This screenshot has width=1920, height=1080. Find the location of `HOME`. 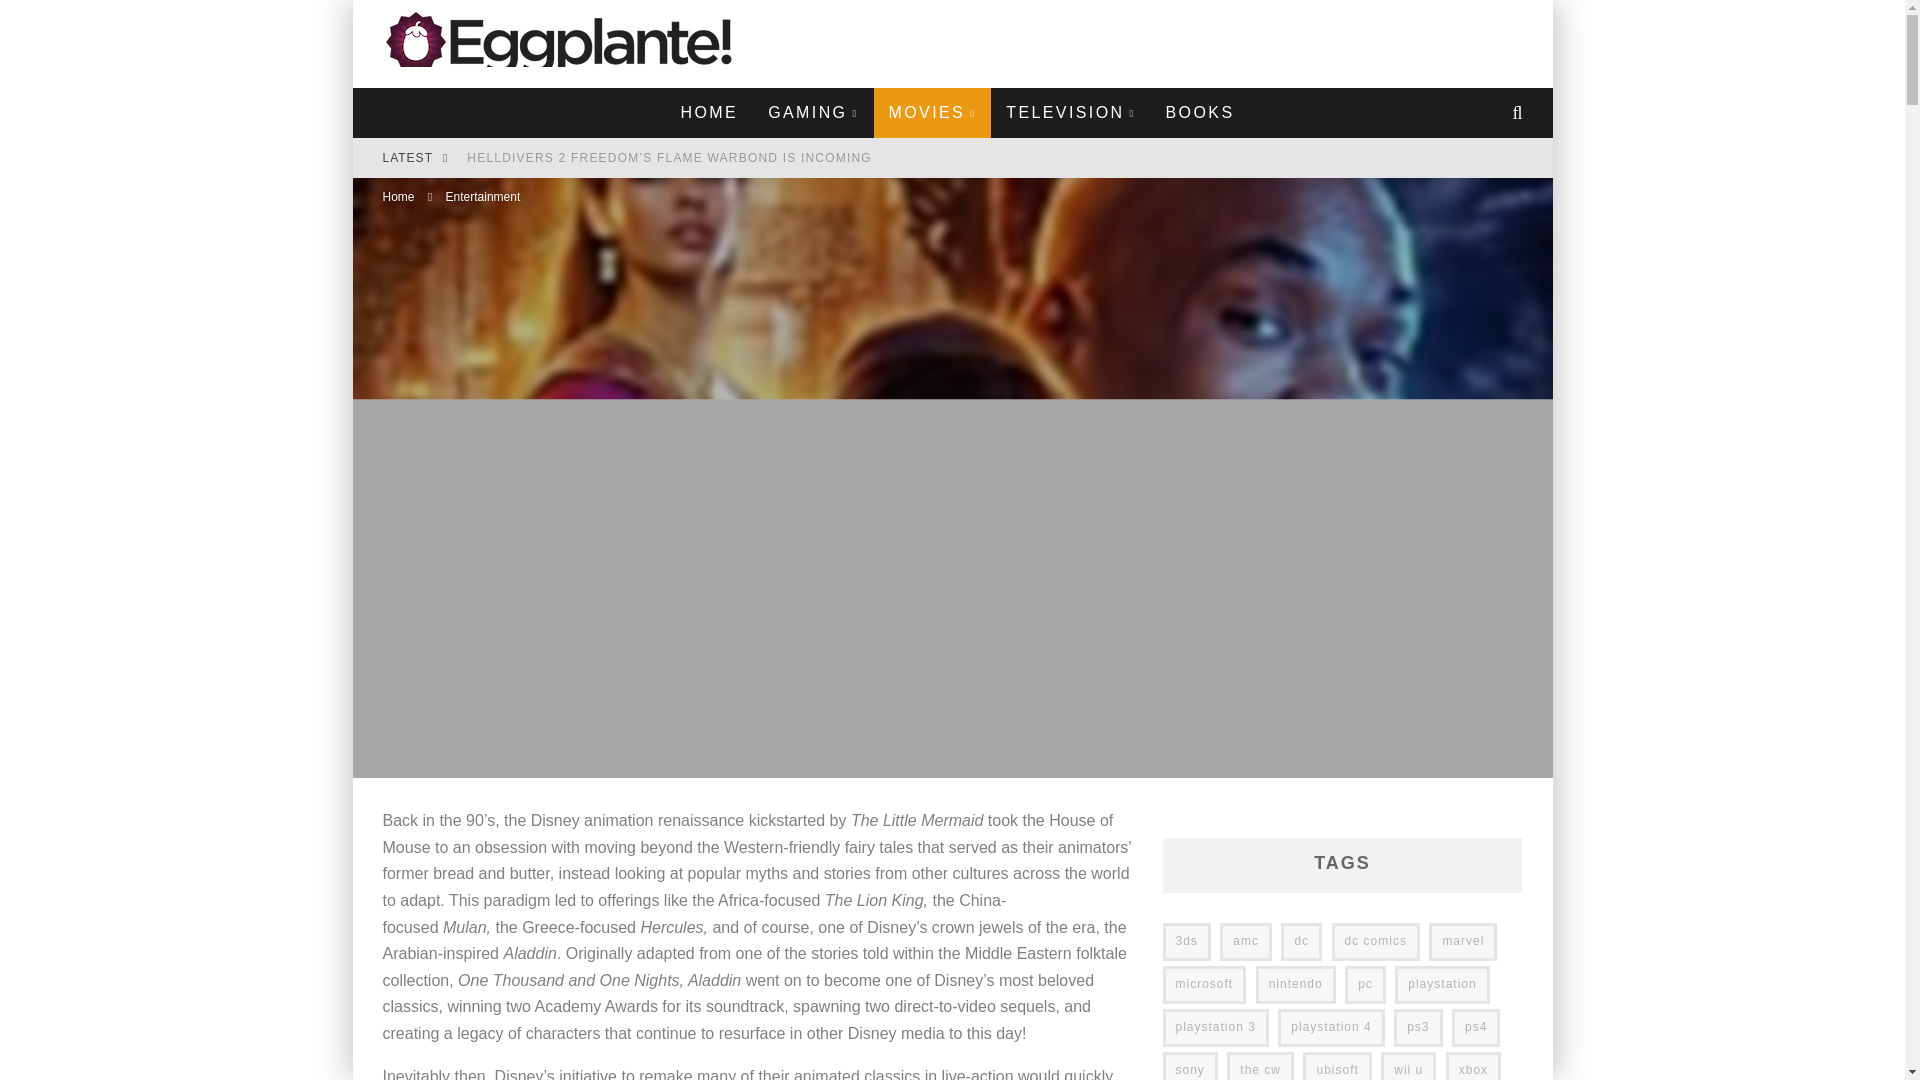

HOME is located at coordinates (710, 112).